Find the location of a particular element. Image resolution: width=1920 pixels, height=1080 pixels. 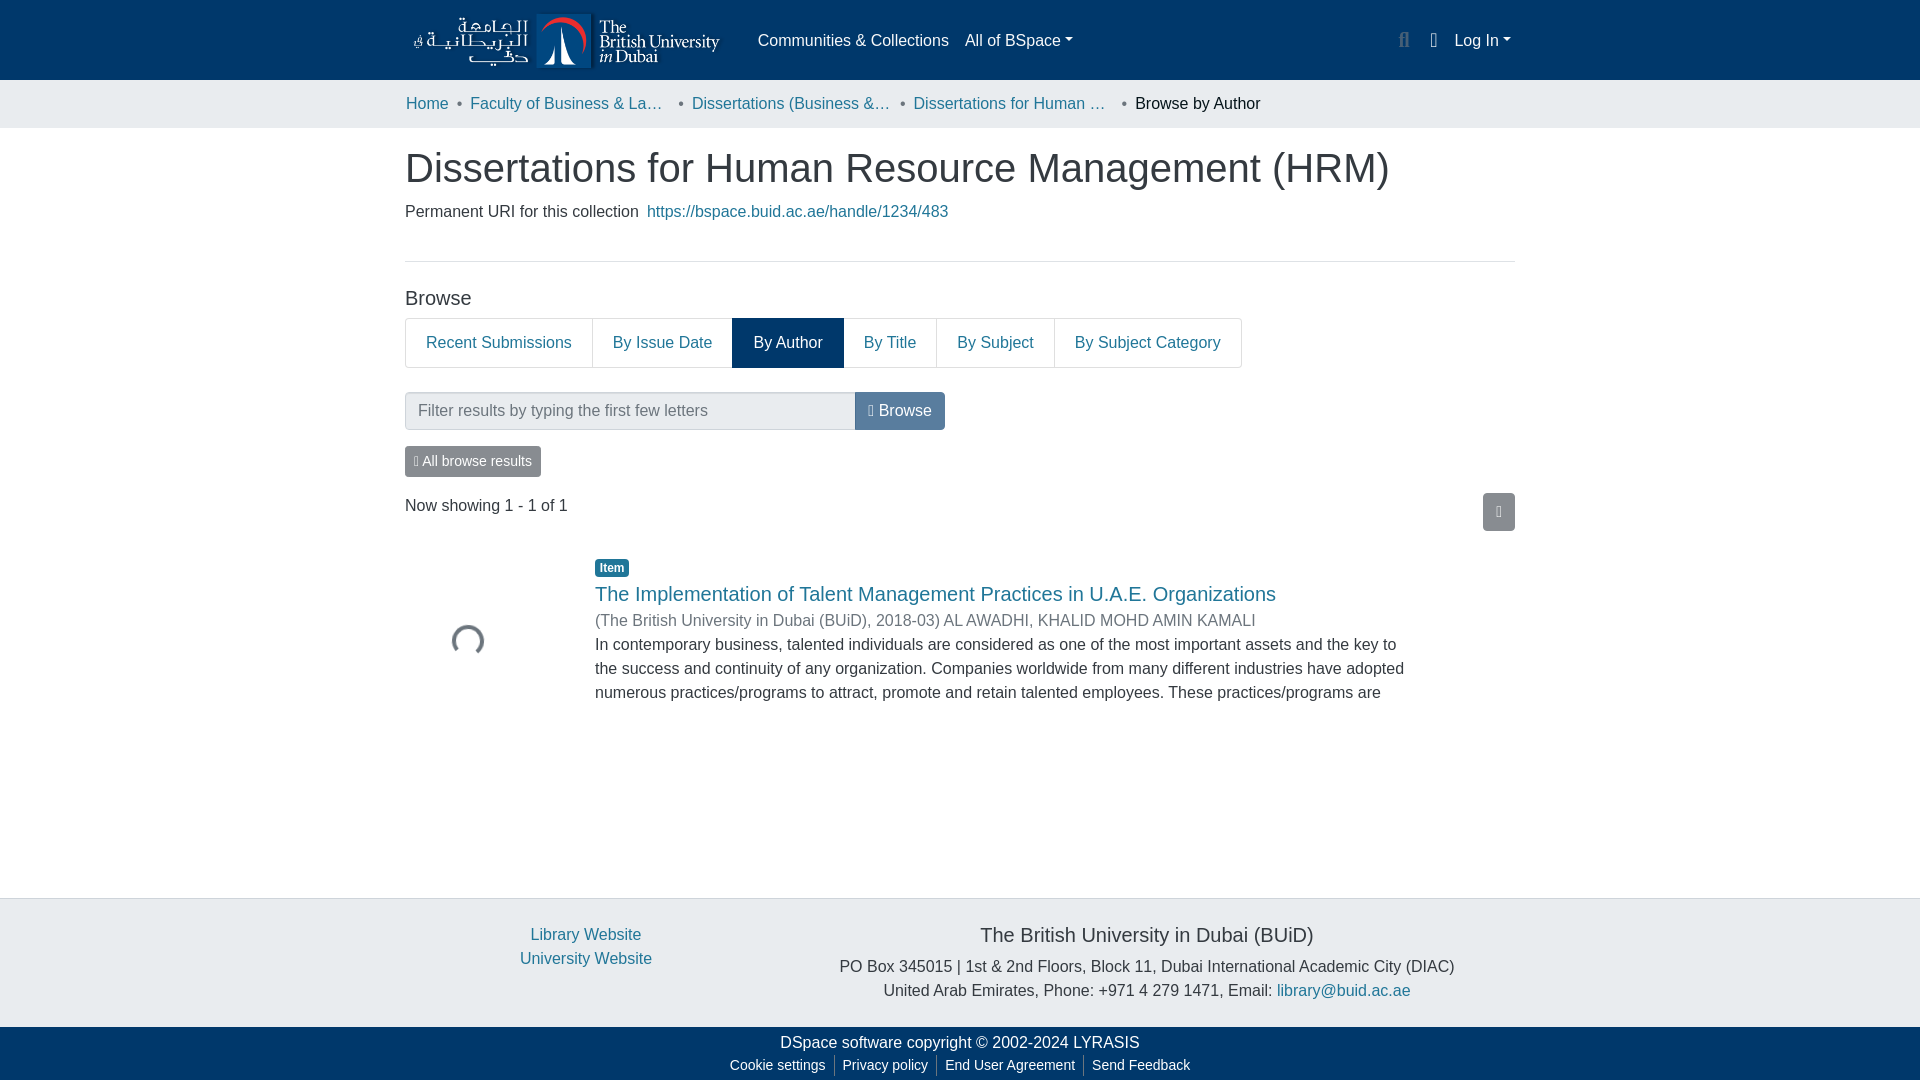

By Issue Date is located at coordinates (663, 342).